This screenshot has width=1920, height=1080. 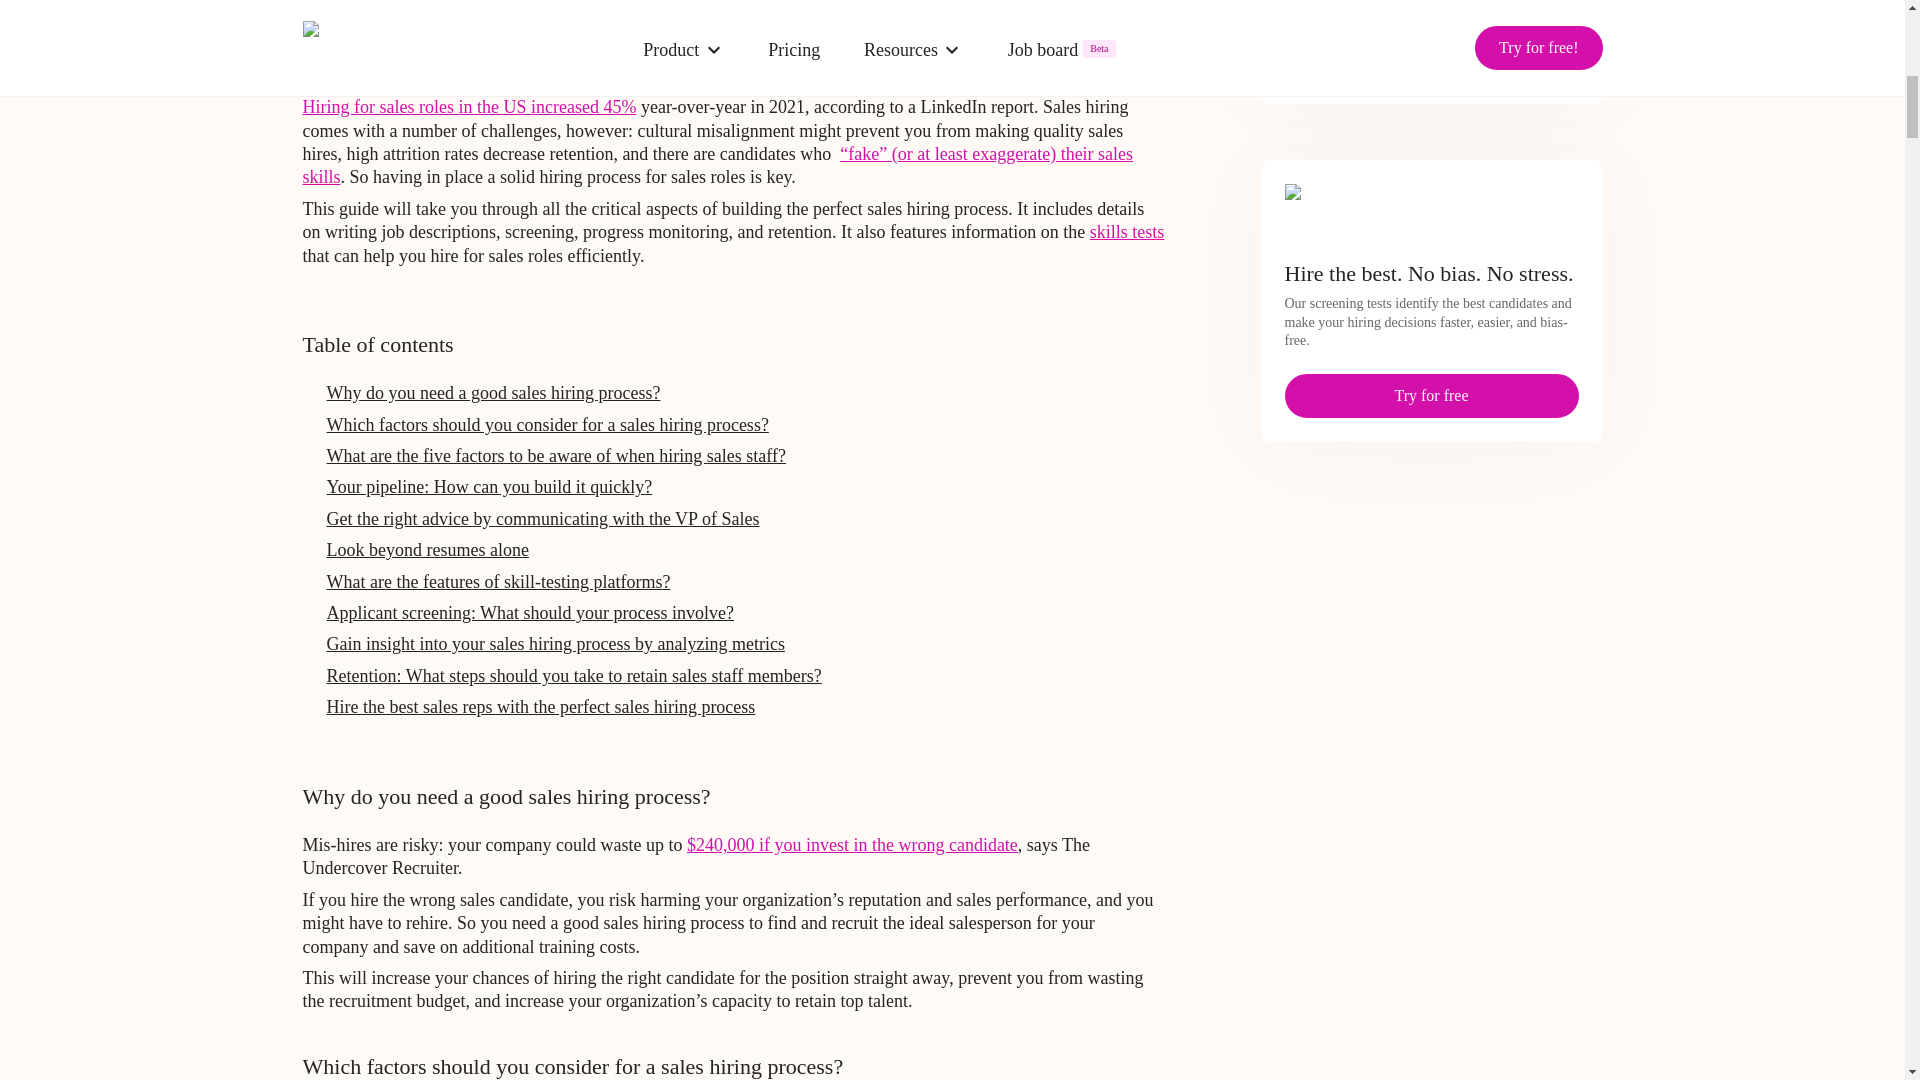 What do you see at coordinates (542, 518) in the screenshot?
I see `Get the right advice by communicating with the VP of Sales` at bounding box center [542, 518].